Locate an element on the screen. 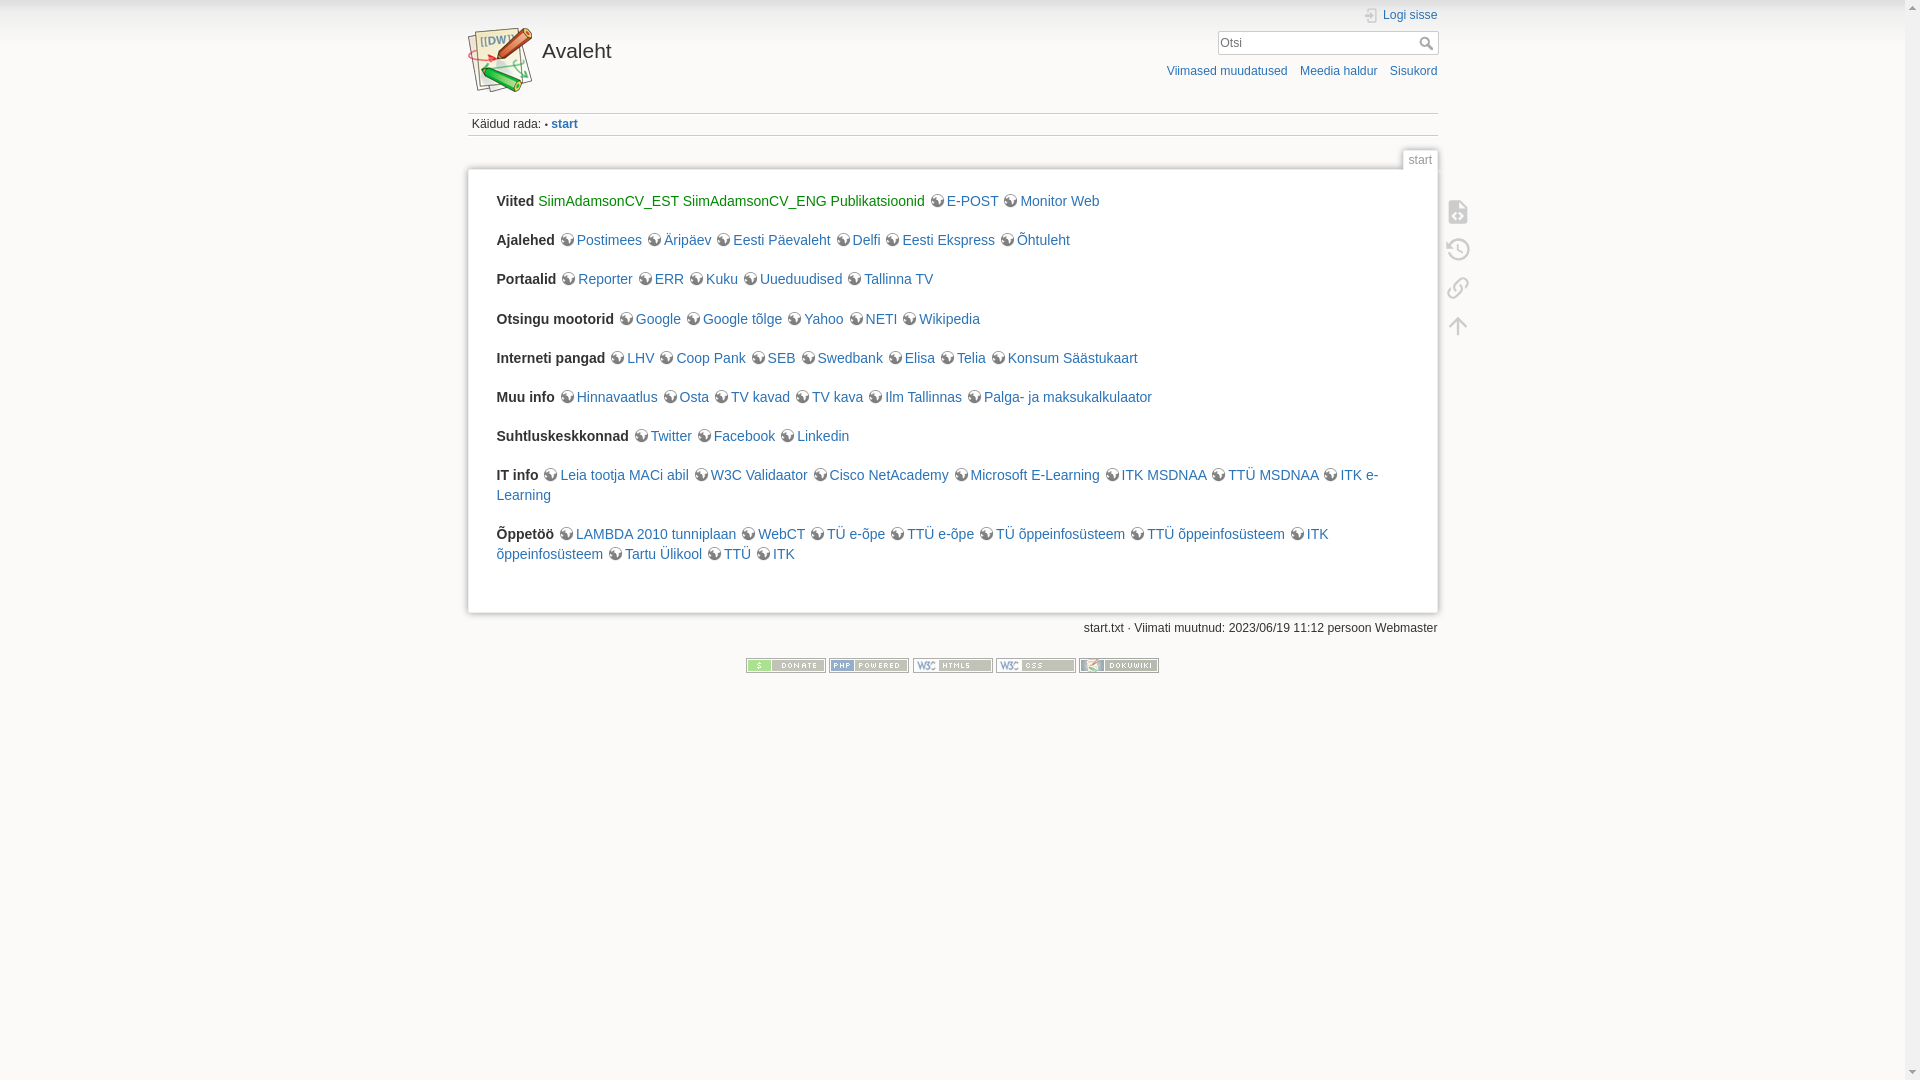 The image size is (1920, 1080). Swedbank is located at coordinates (842, 358).